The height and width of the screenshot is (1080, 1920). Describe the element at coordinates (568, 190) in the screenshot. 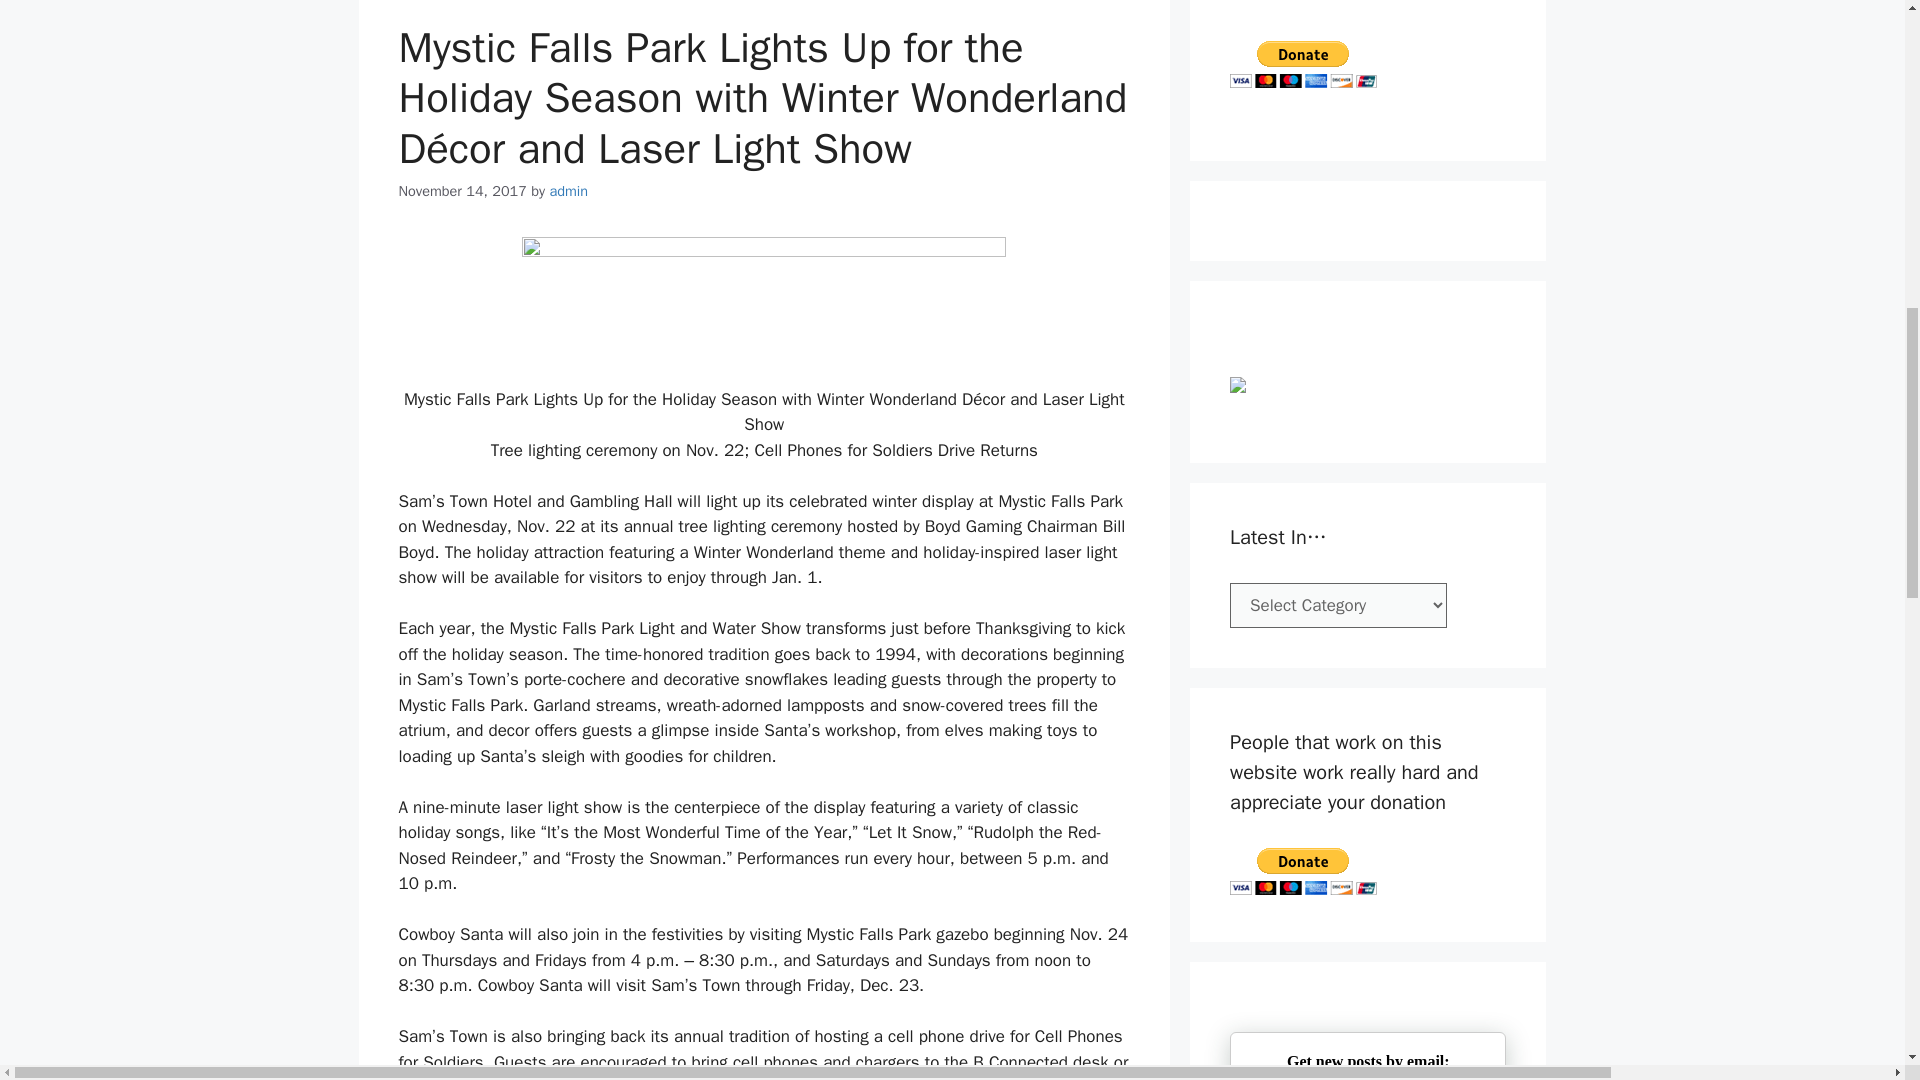

I see `admin` at that location.